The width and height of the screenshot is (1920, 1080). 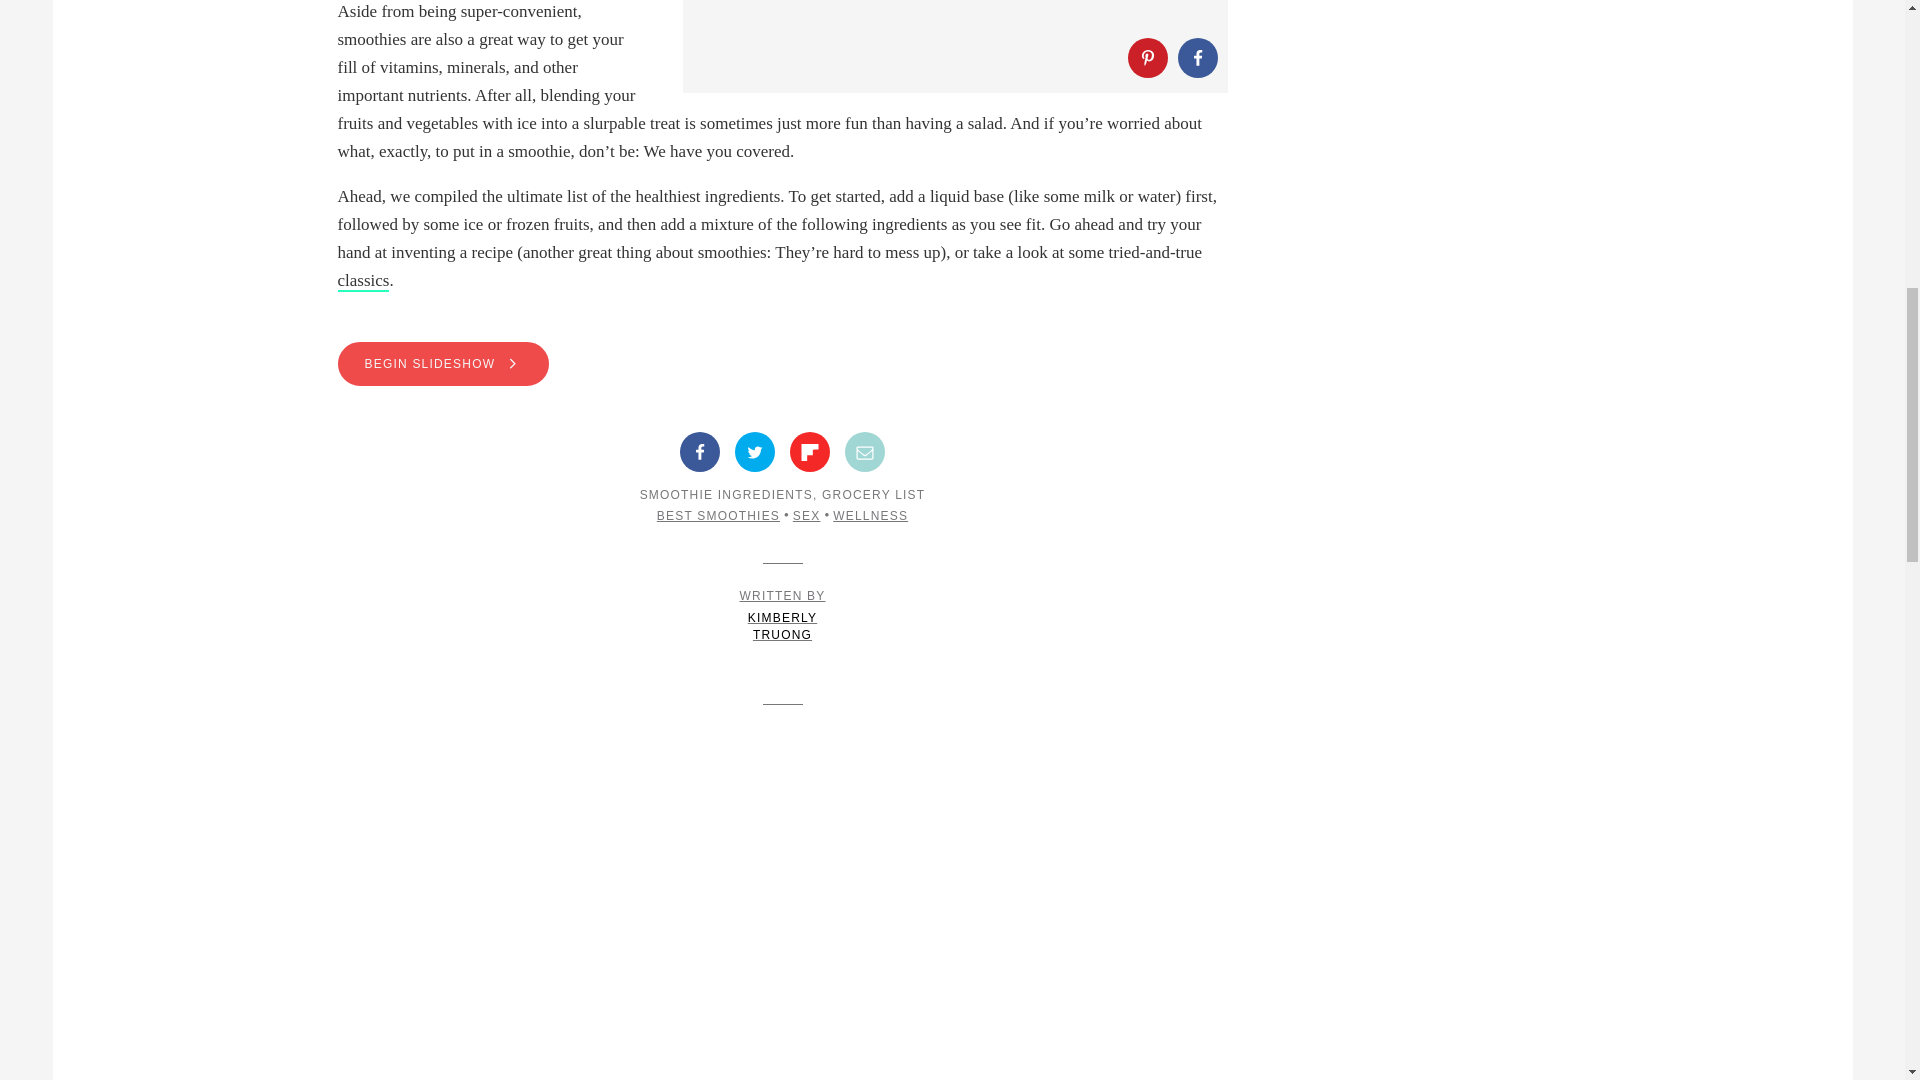 I want to click on Share on Flipboard, so click(x=864, y=452).